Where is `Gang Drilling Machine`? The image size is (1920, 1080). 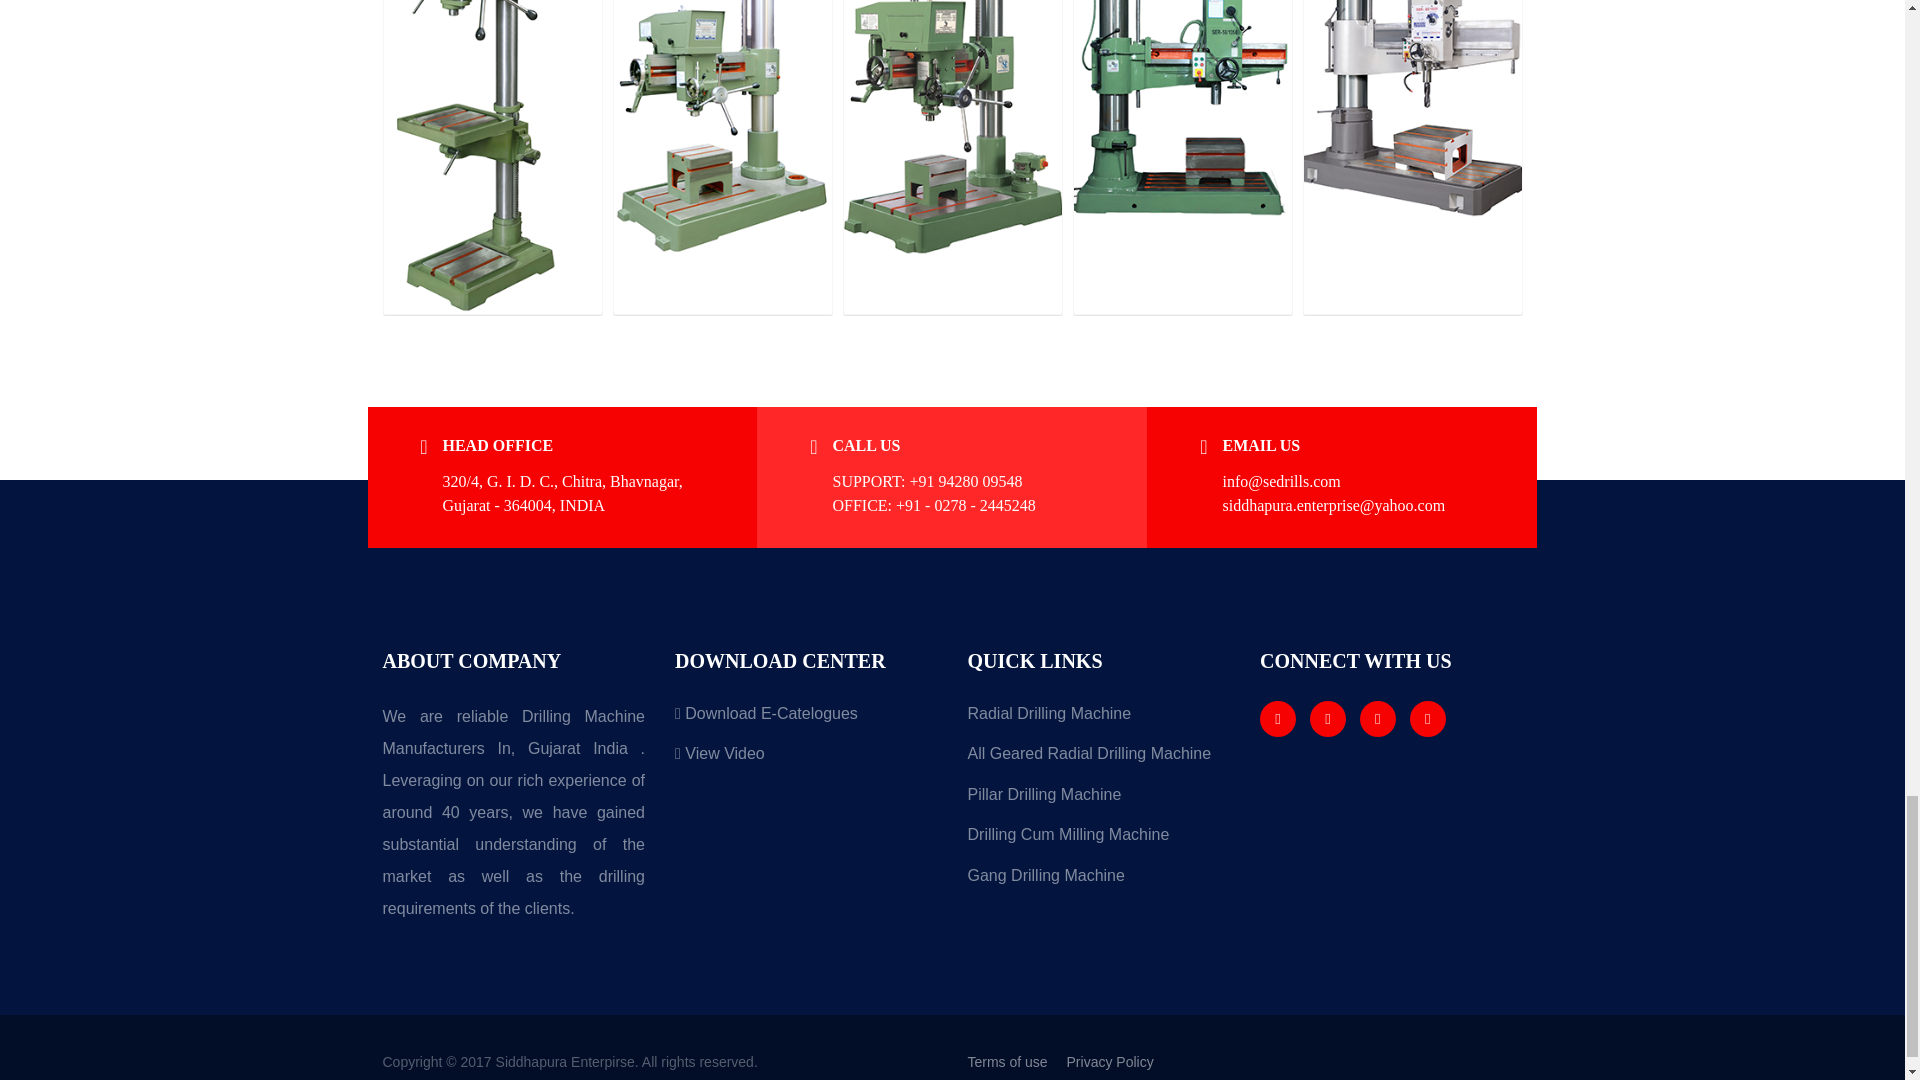
Gang Drilling Machine is located at coordinates (1098, 882).